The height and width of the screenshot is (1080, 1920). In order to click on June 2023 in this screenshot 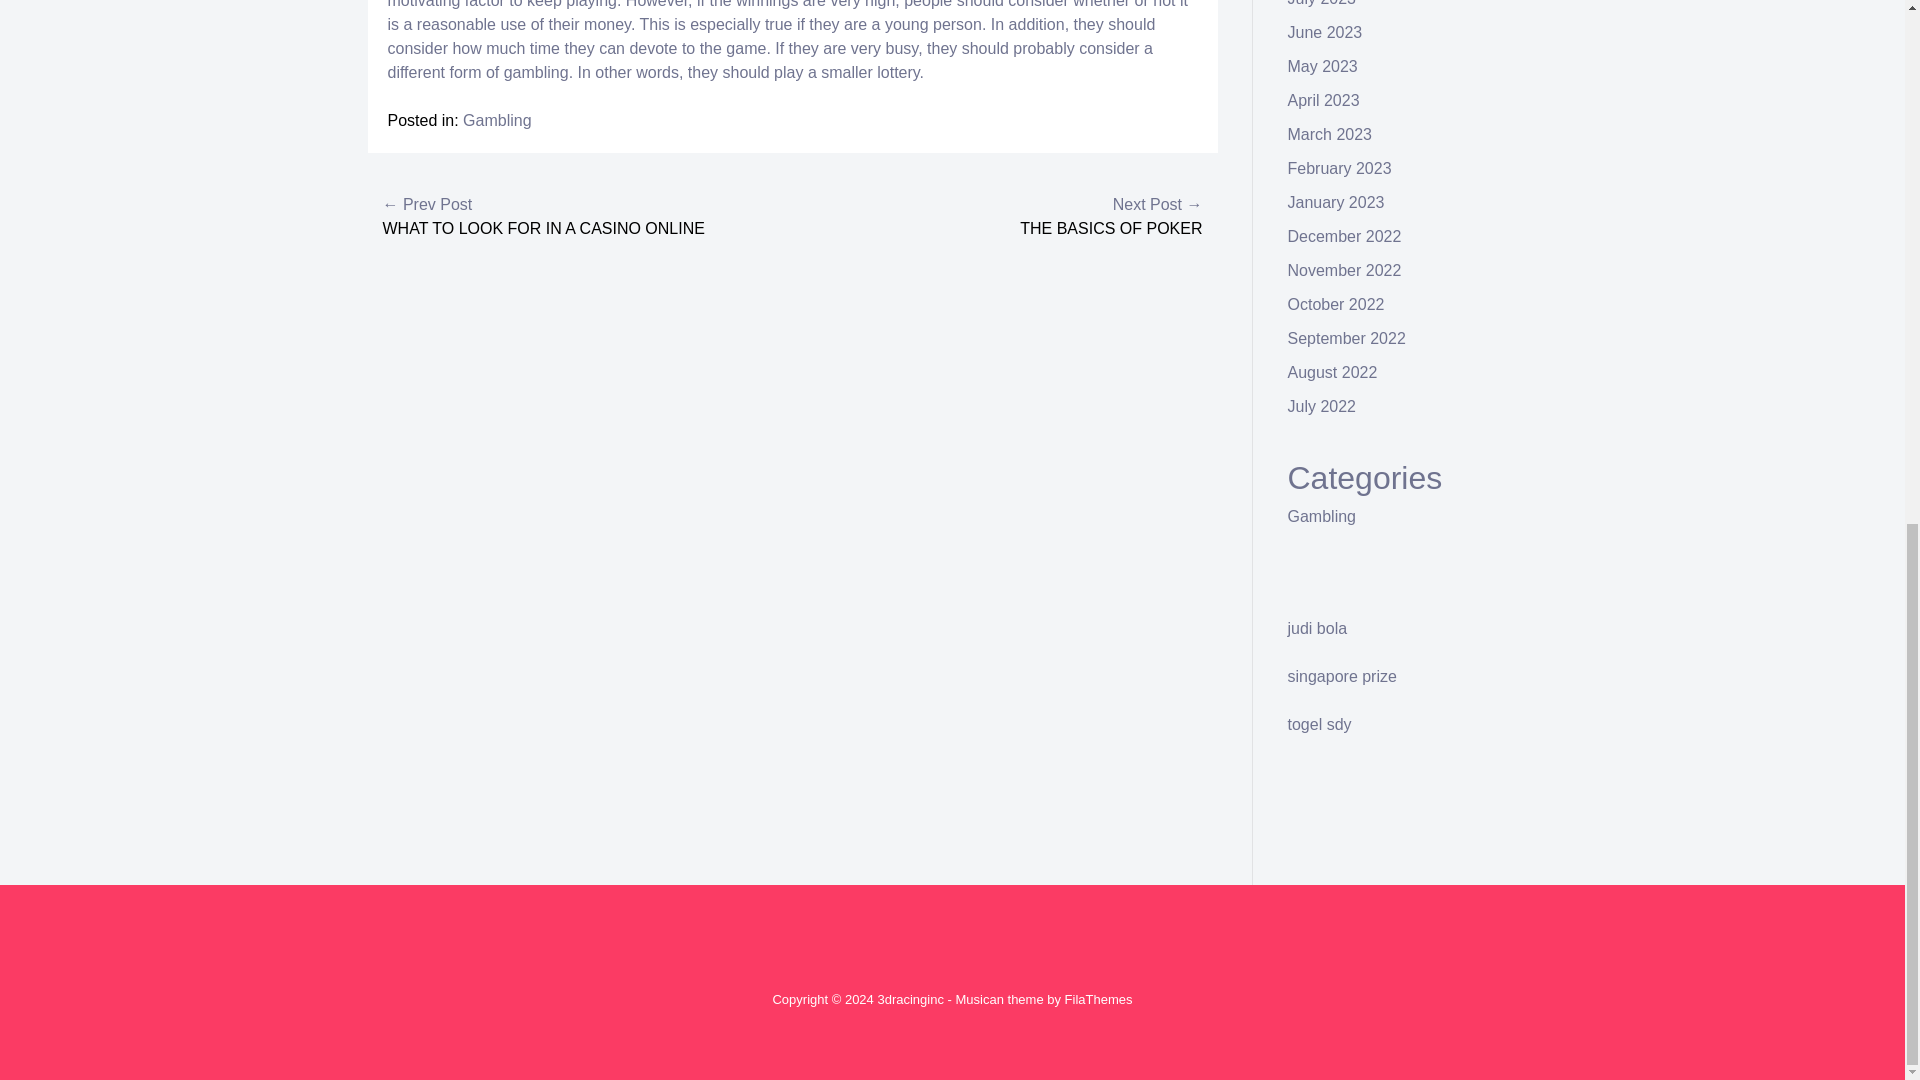, I will do `click(1326, 32)`.